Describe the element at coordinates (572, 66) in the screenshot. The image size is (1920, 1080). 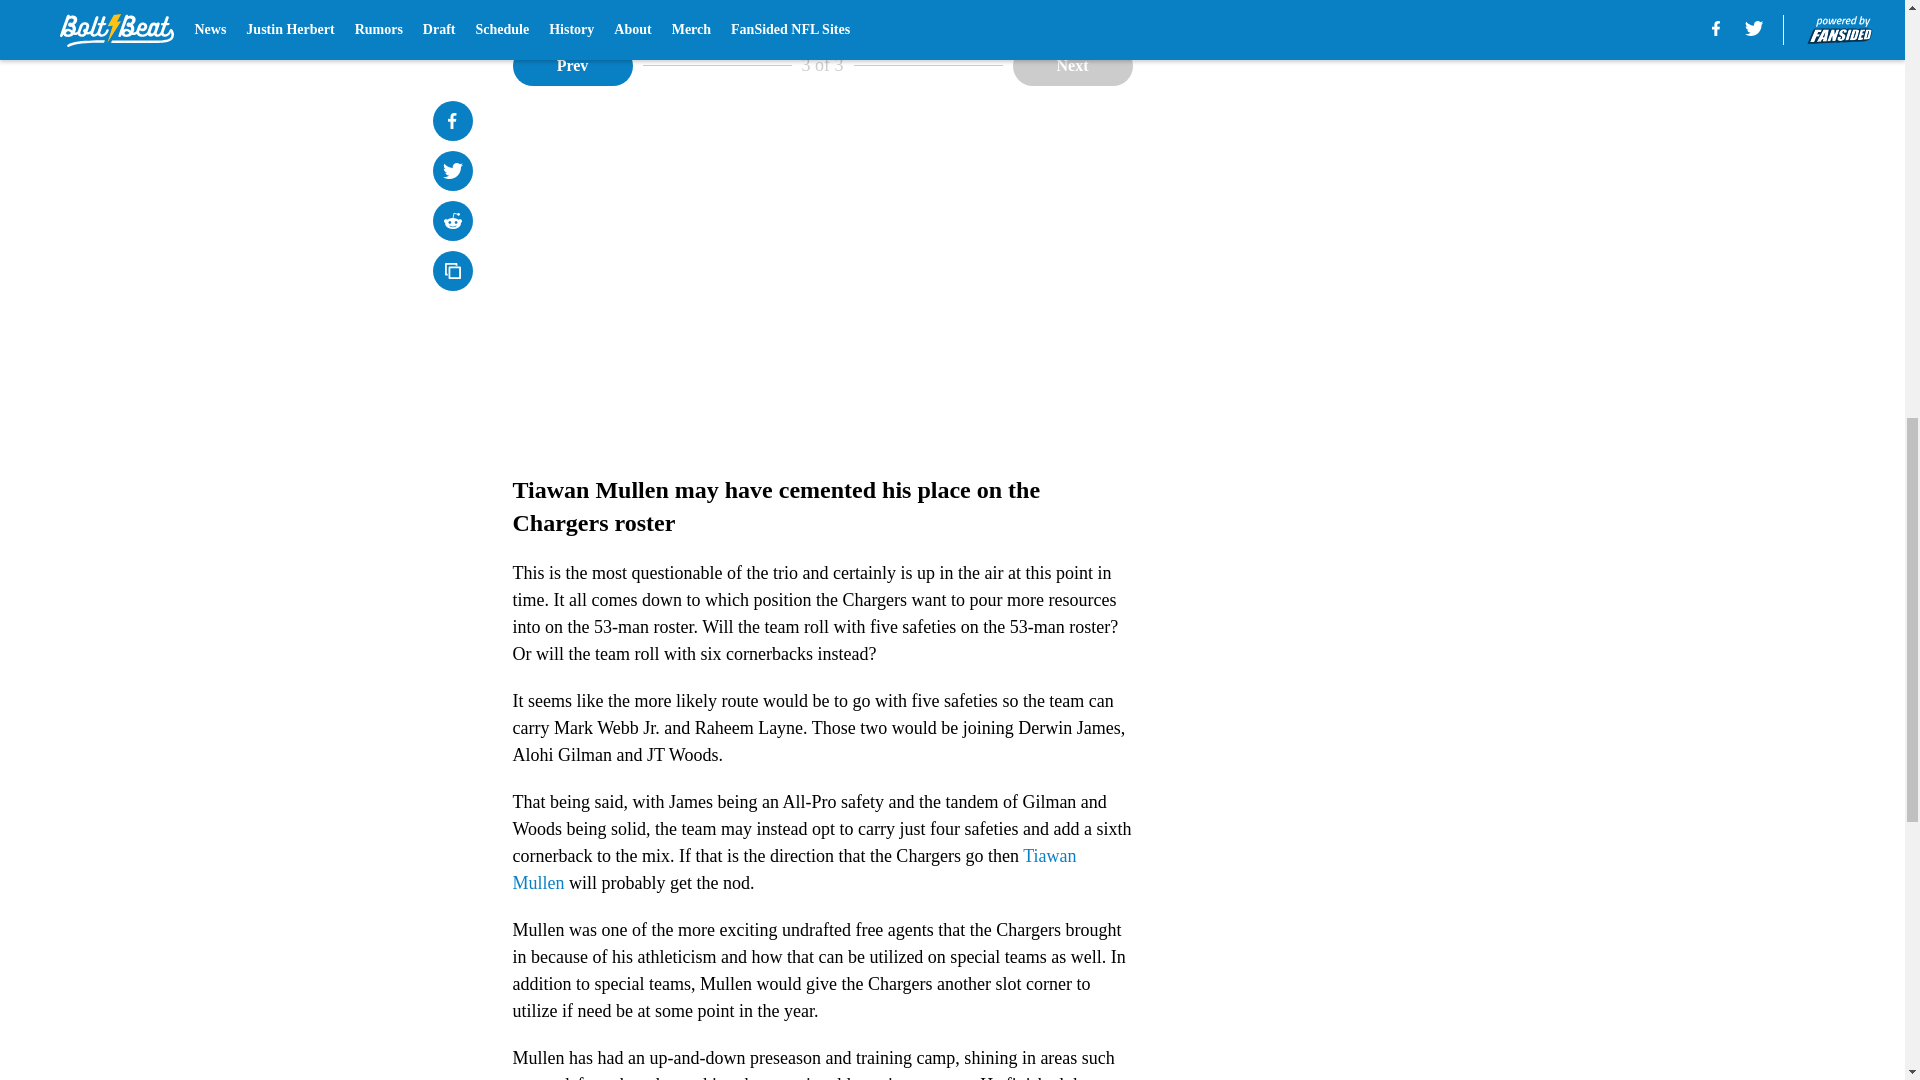
I see `Prev` at that location.